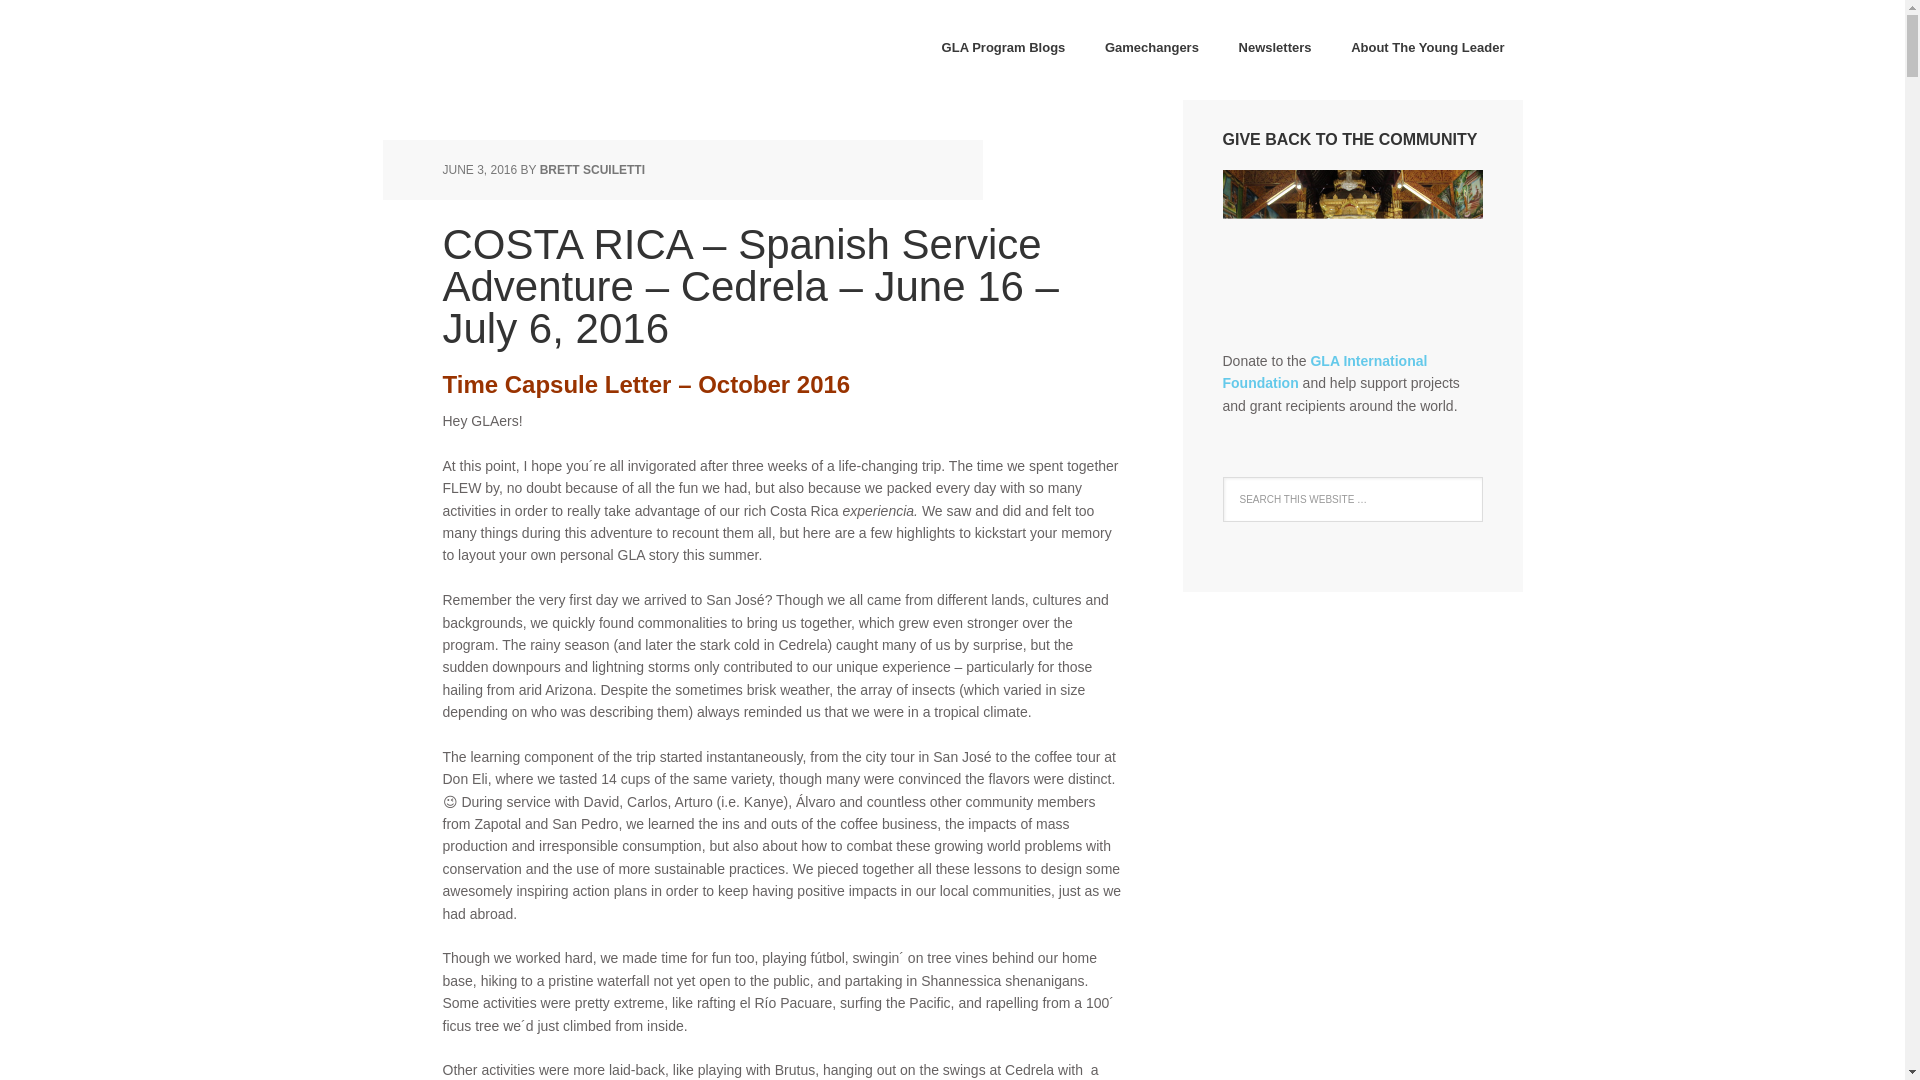 The height and width of the screenshot is (1080, 1920). I want to click on BRETT SCUILETTI, so click(592, 170).